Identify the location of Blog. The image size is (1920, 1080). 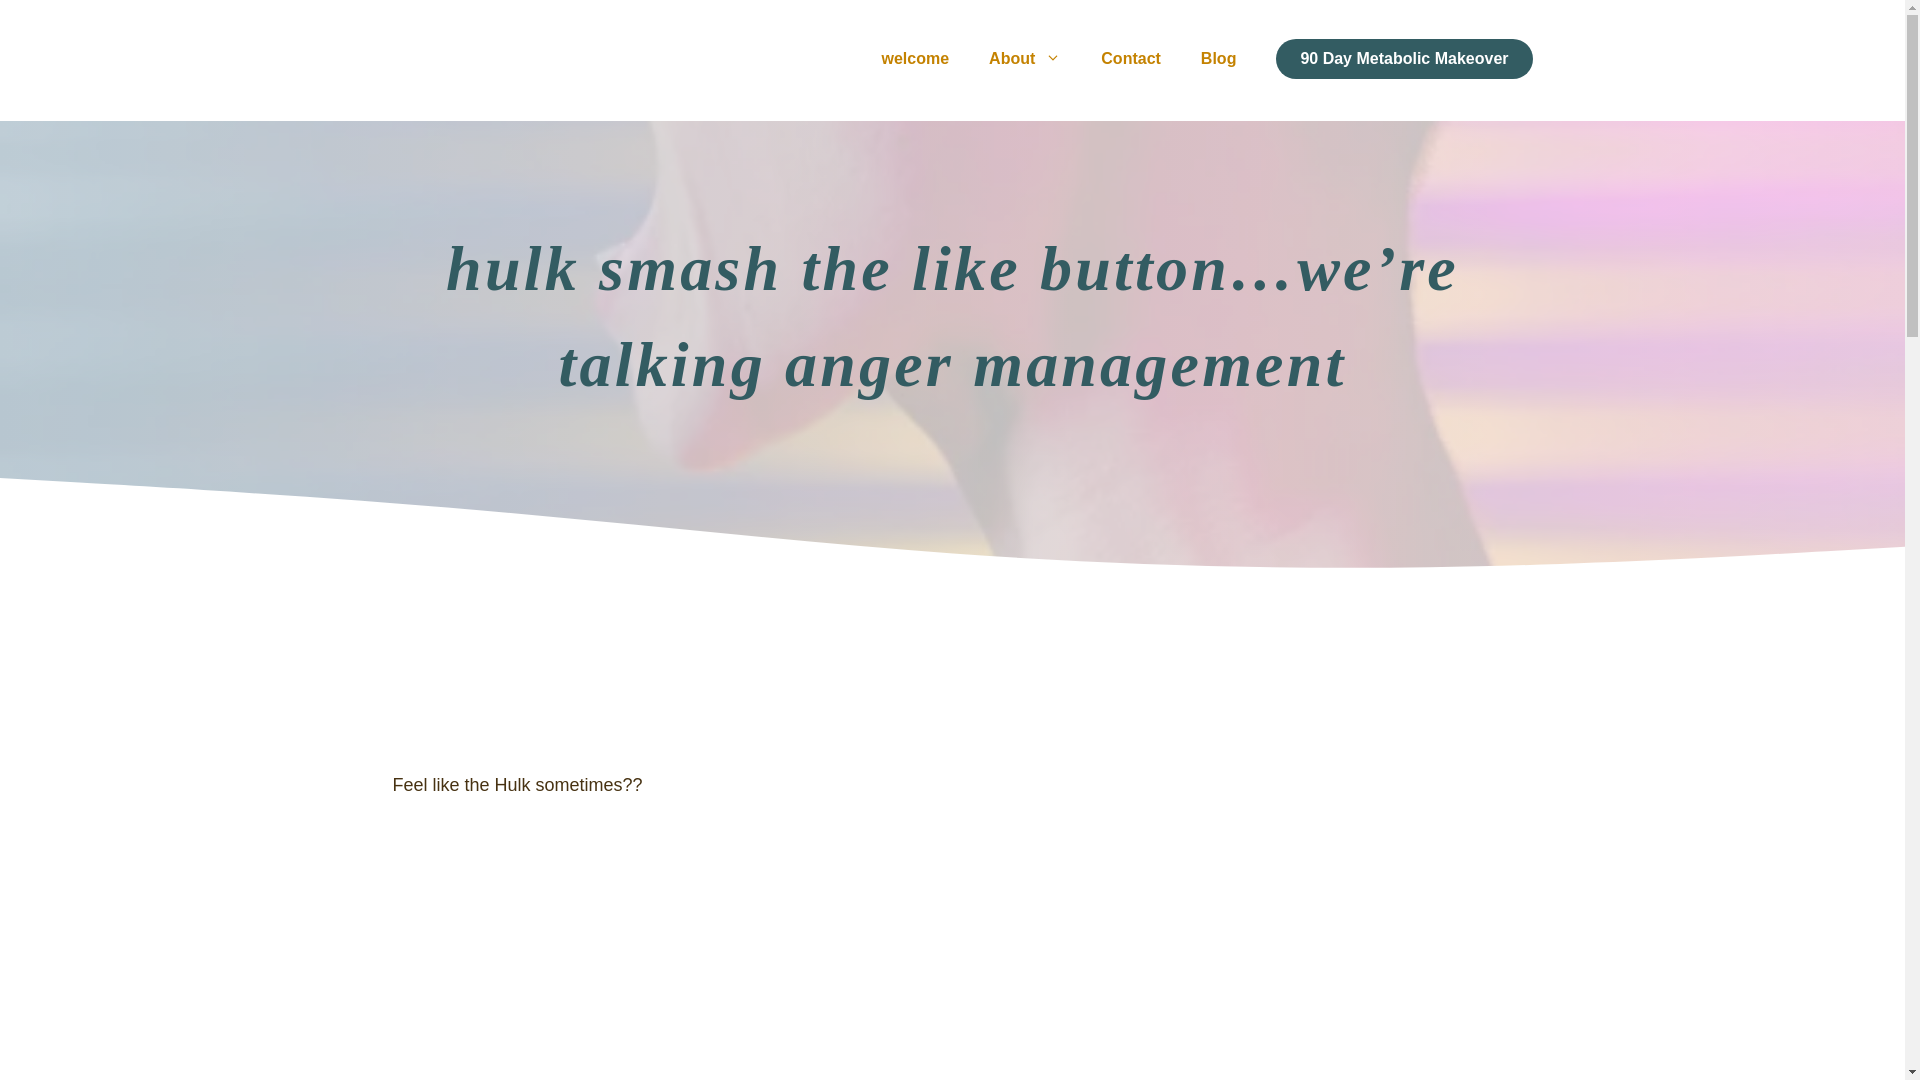
(1218, 58).